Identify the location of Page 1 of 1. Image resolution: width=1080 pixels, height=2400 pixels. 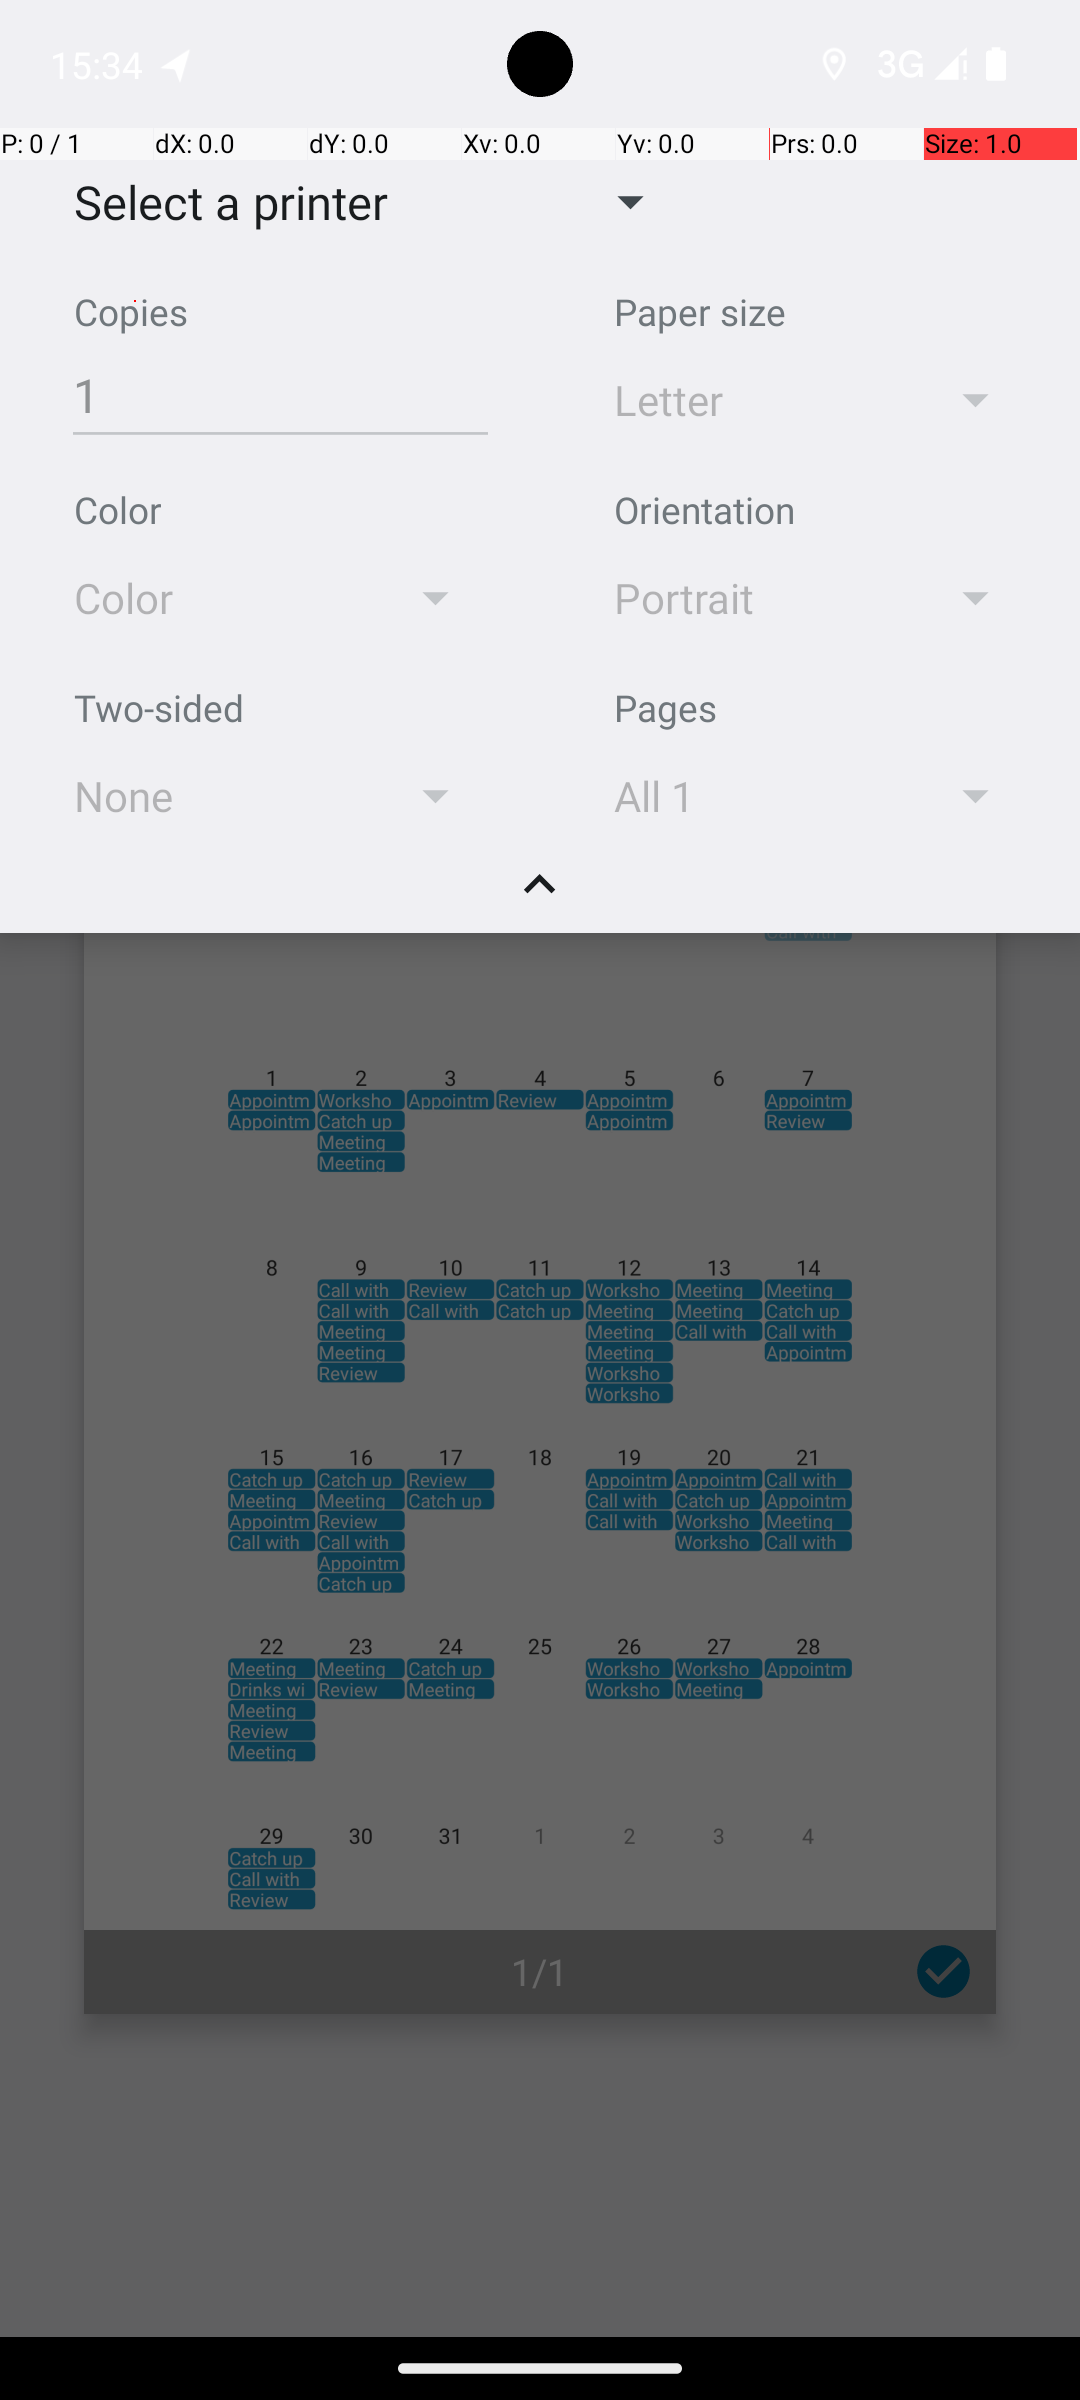
(540, 1382).